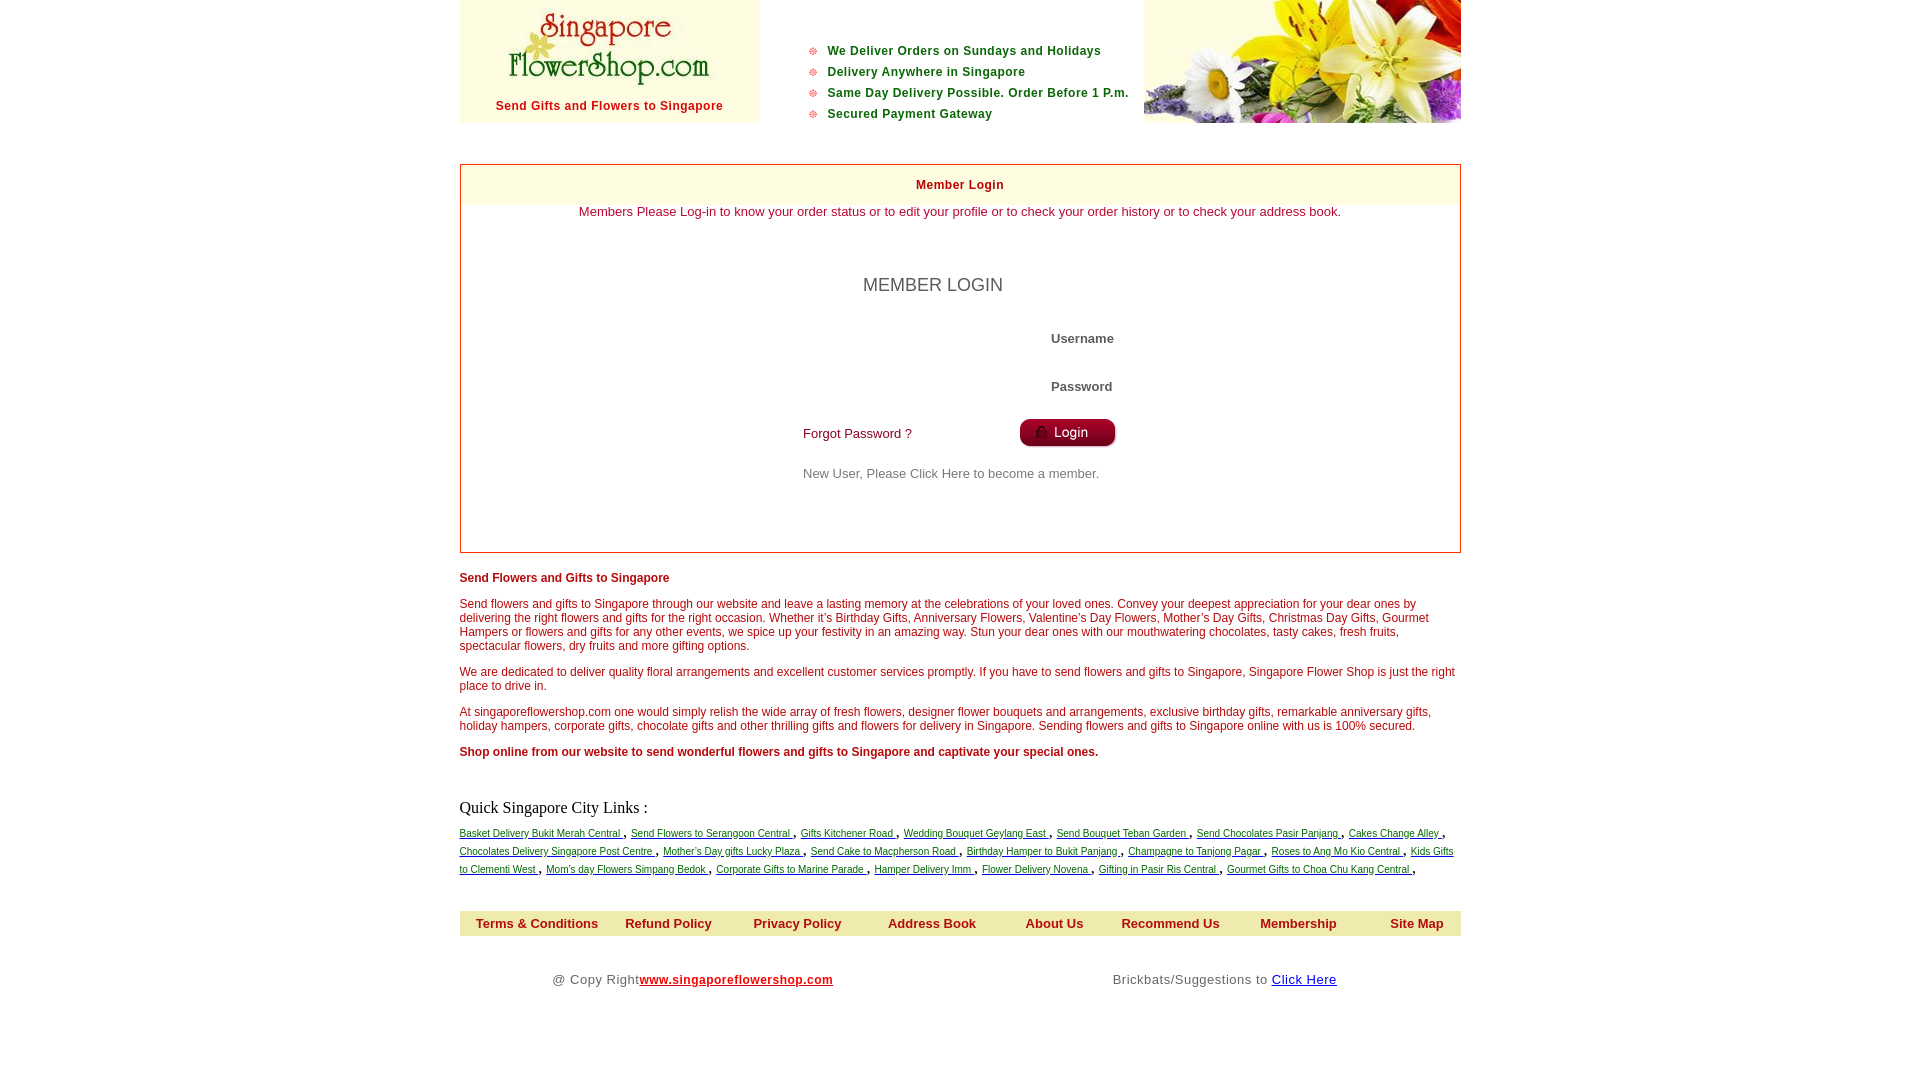  What do you see at coordinates (1122, 831) in the screenshot?
I see `Send Bouquet Teban Garden` at bounding box center [1122, 831].